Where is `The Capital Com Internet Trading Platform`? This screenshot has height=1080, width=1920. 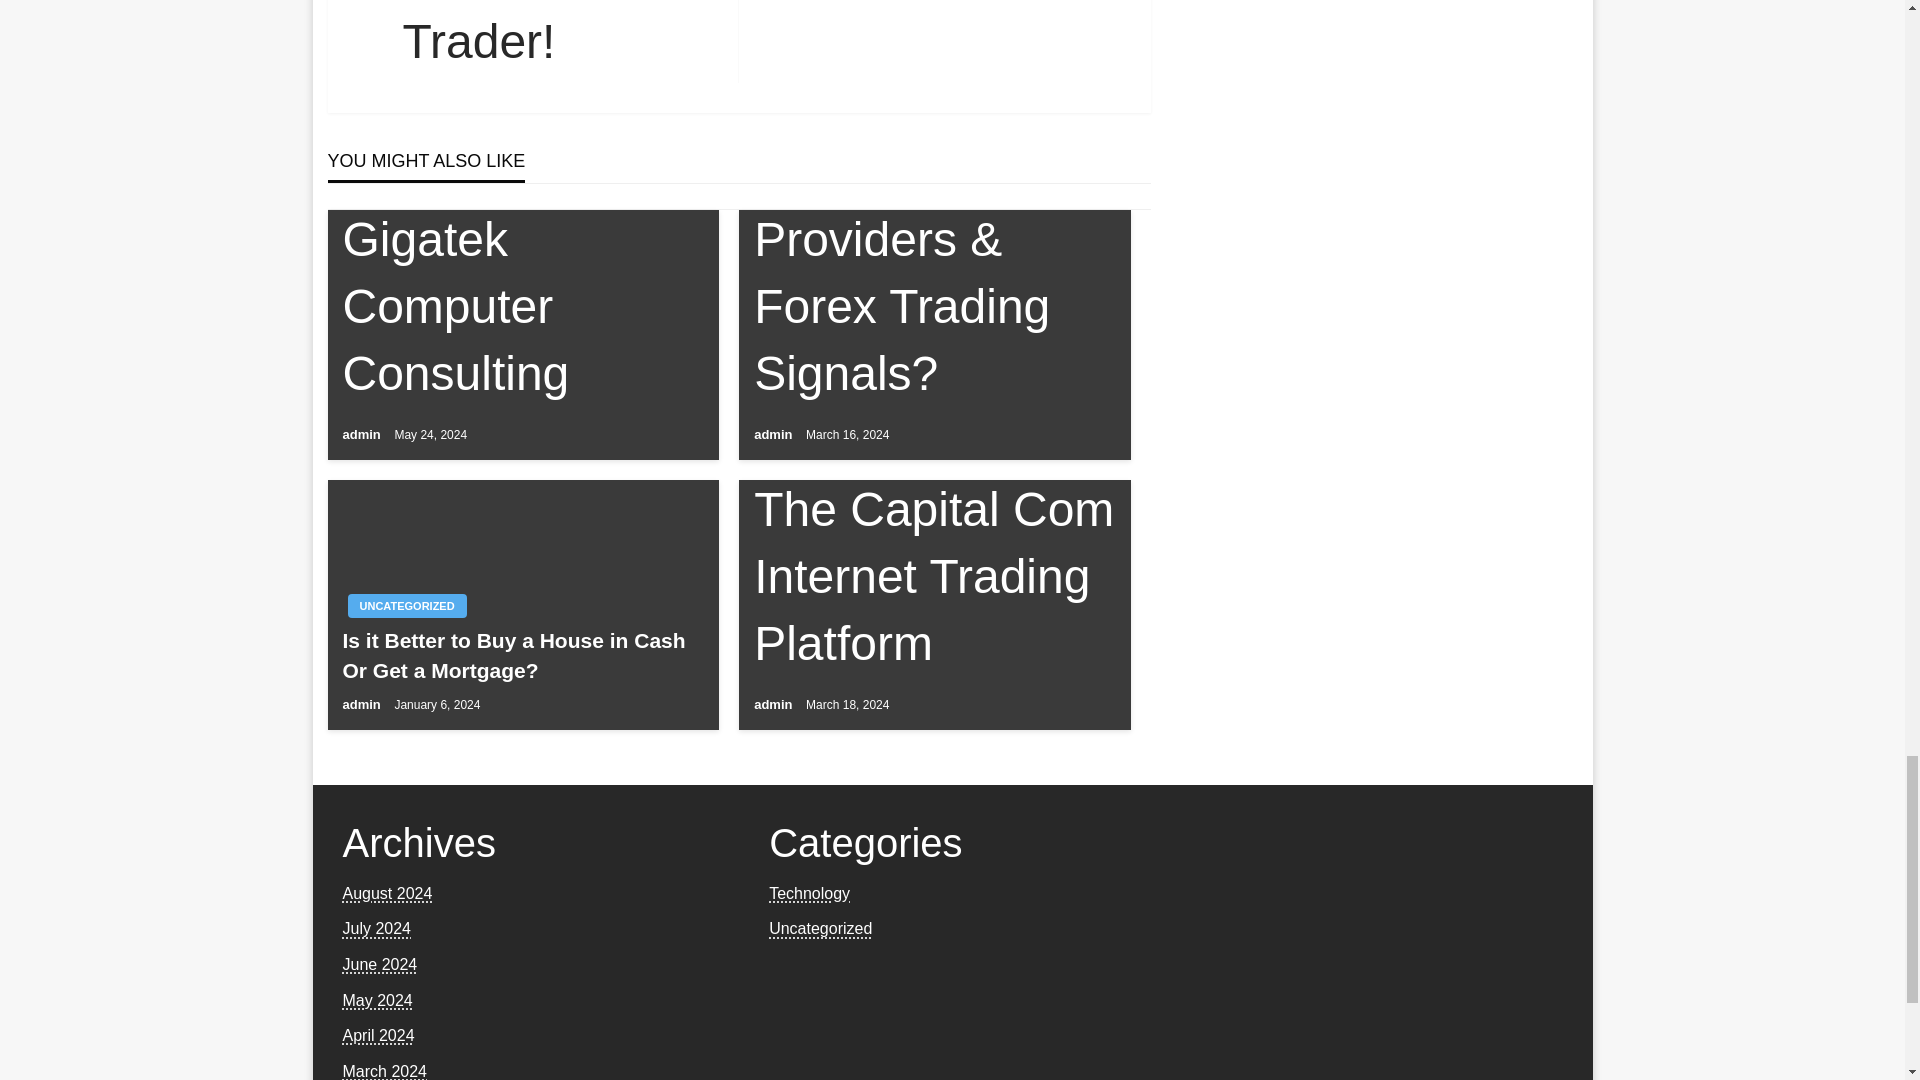 The Capital Com Internet Trading Platform is located at coordinates (934, 577).